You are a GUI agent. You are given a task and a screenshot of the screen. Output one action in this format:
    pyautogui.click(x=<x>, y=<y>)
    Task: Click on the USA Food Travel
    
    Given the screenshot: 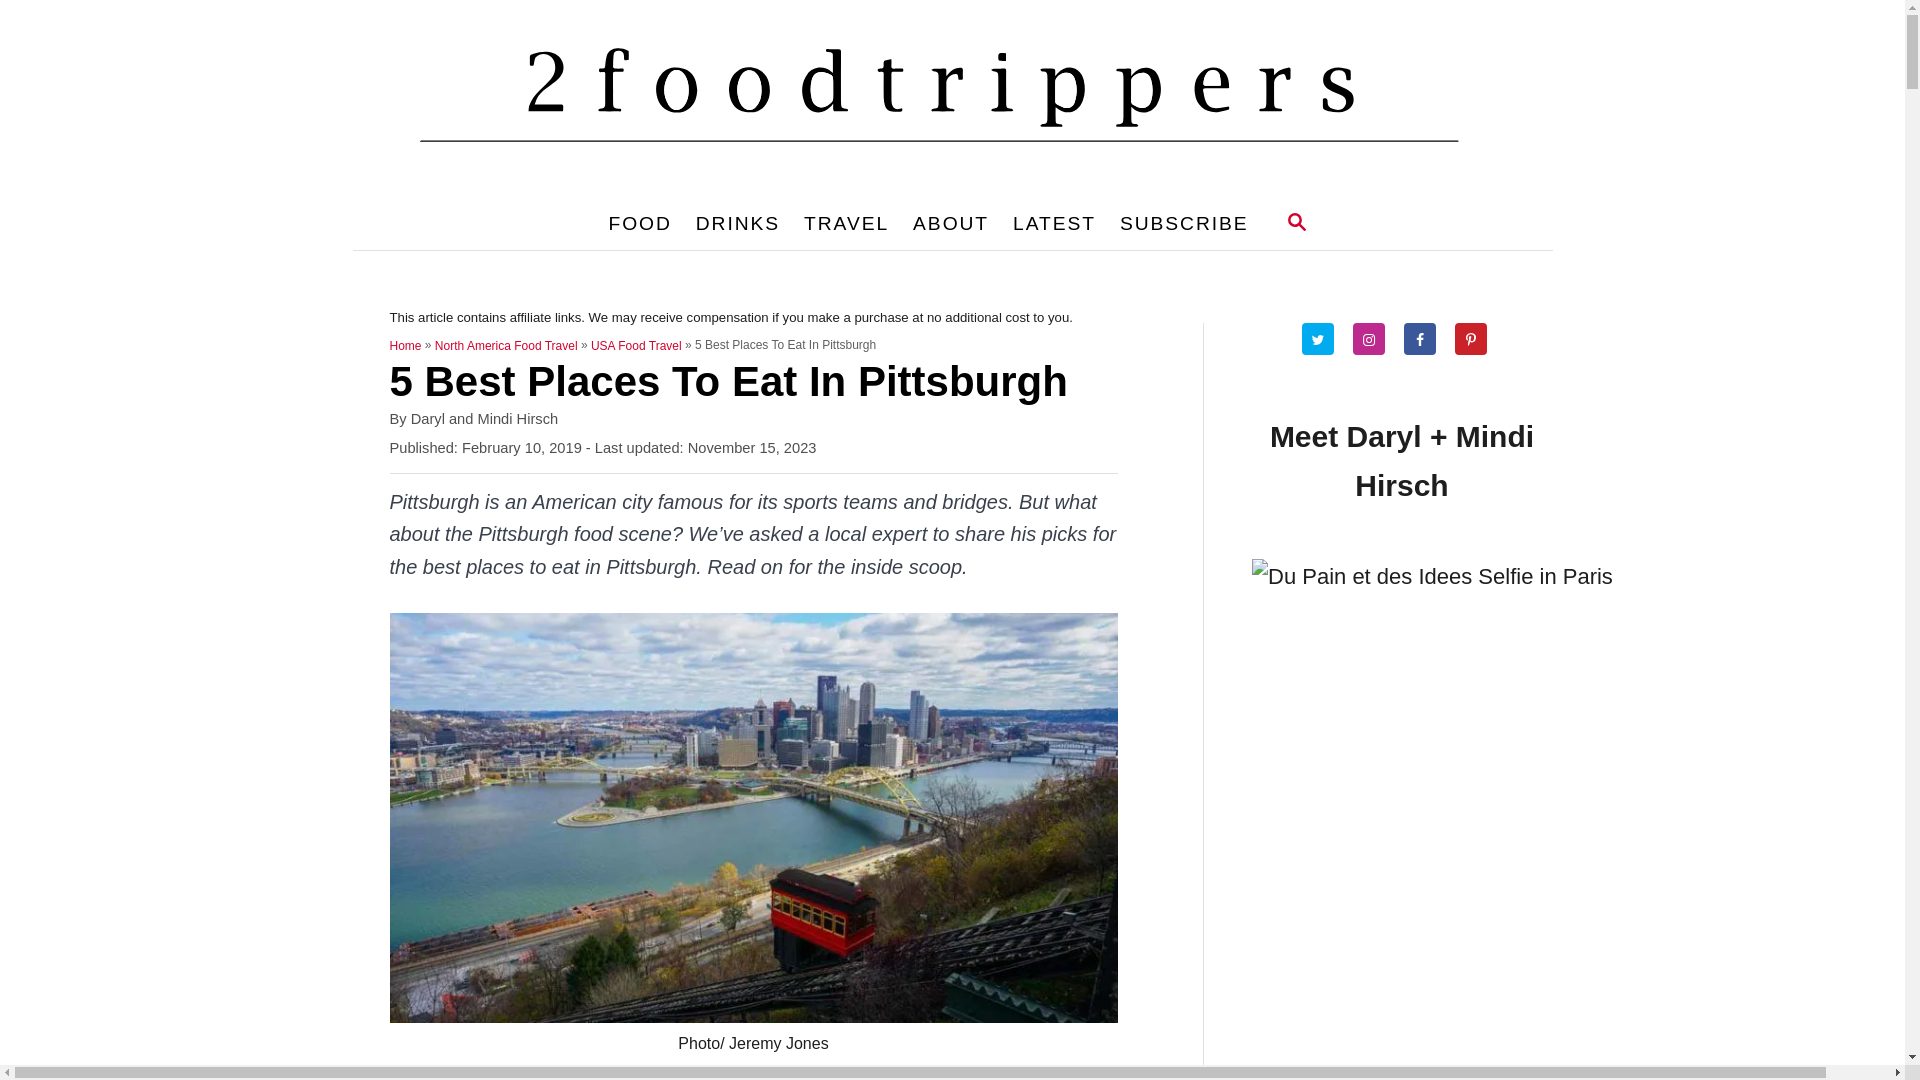 What is the action you would take?
    pyautogui.click(x=636, y=346)
    